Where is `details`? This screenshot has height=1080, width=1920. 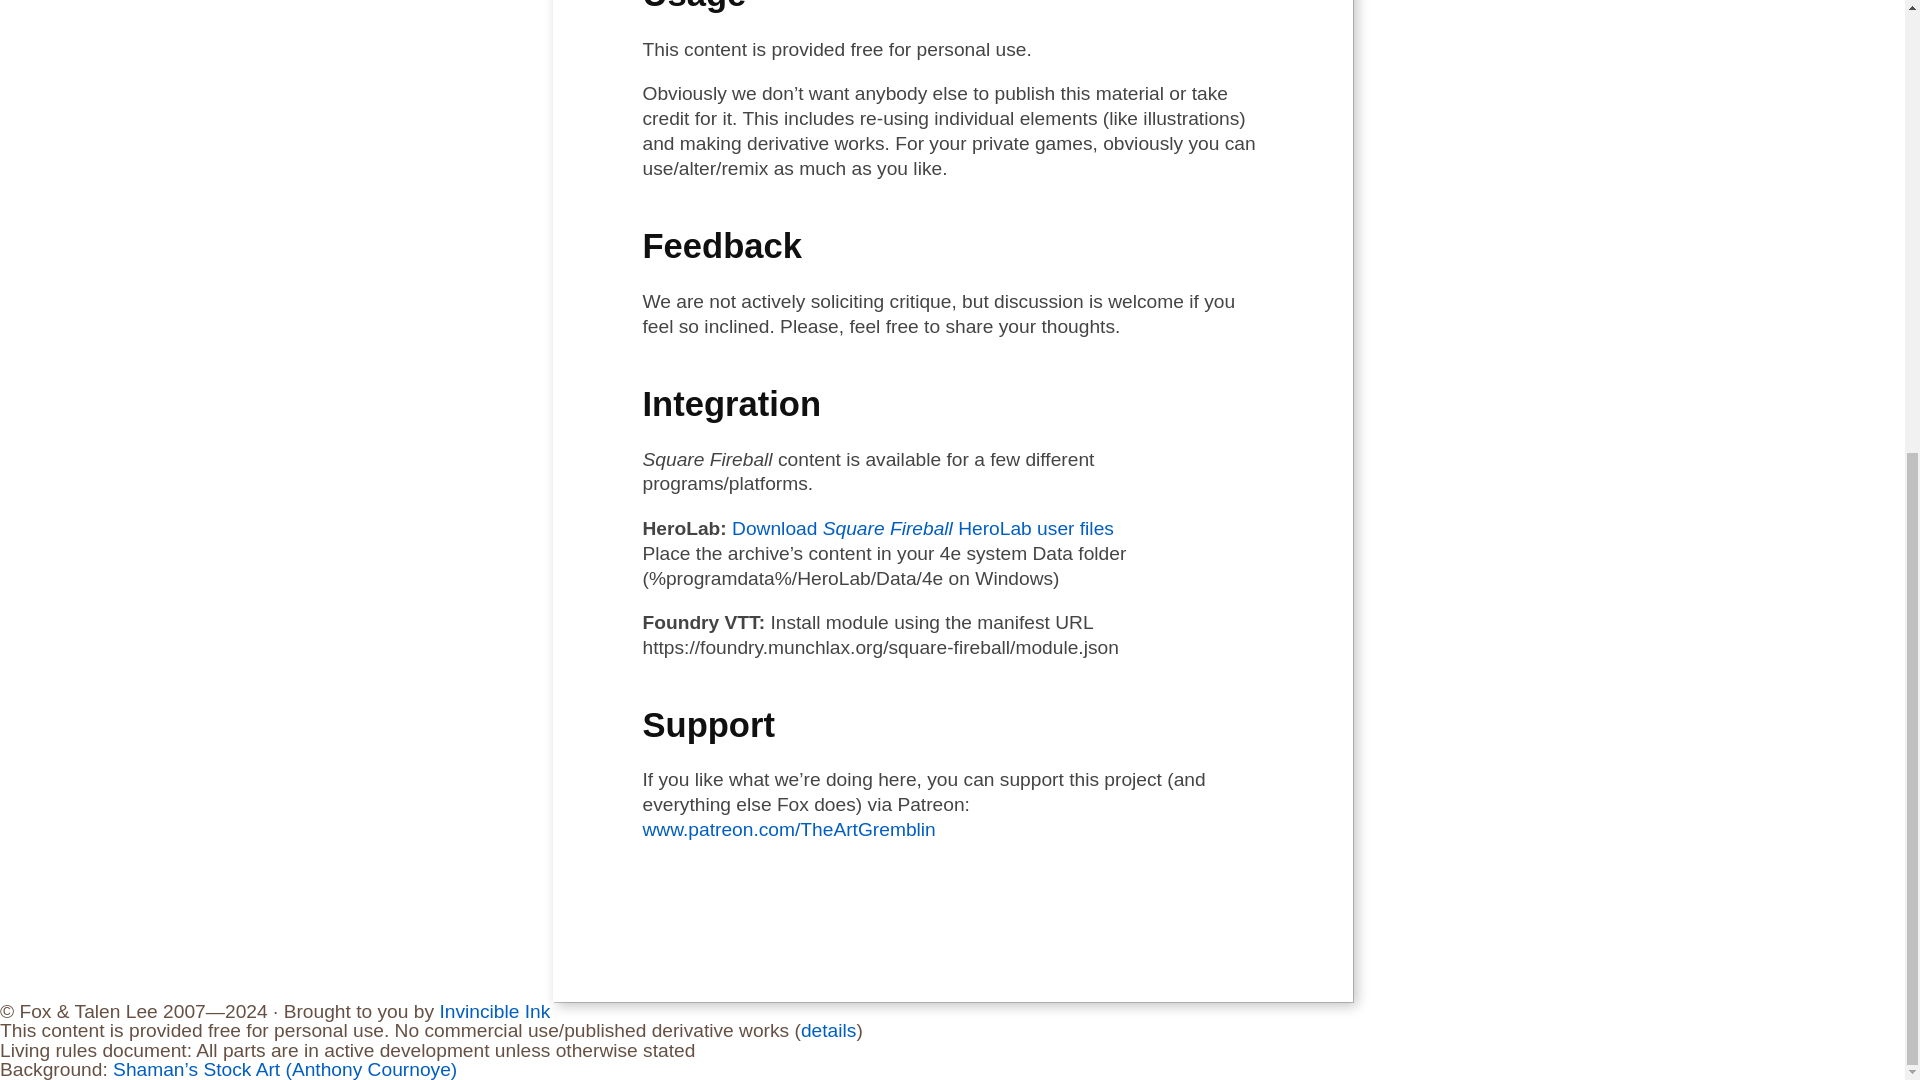
details is located at coordinates (828, 1030).